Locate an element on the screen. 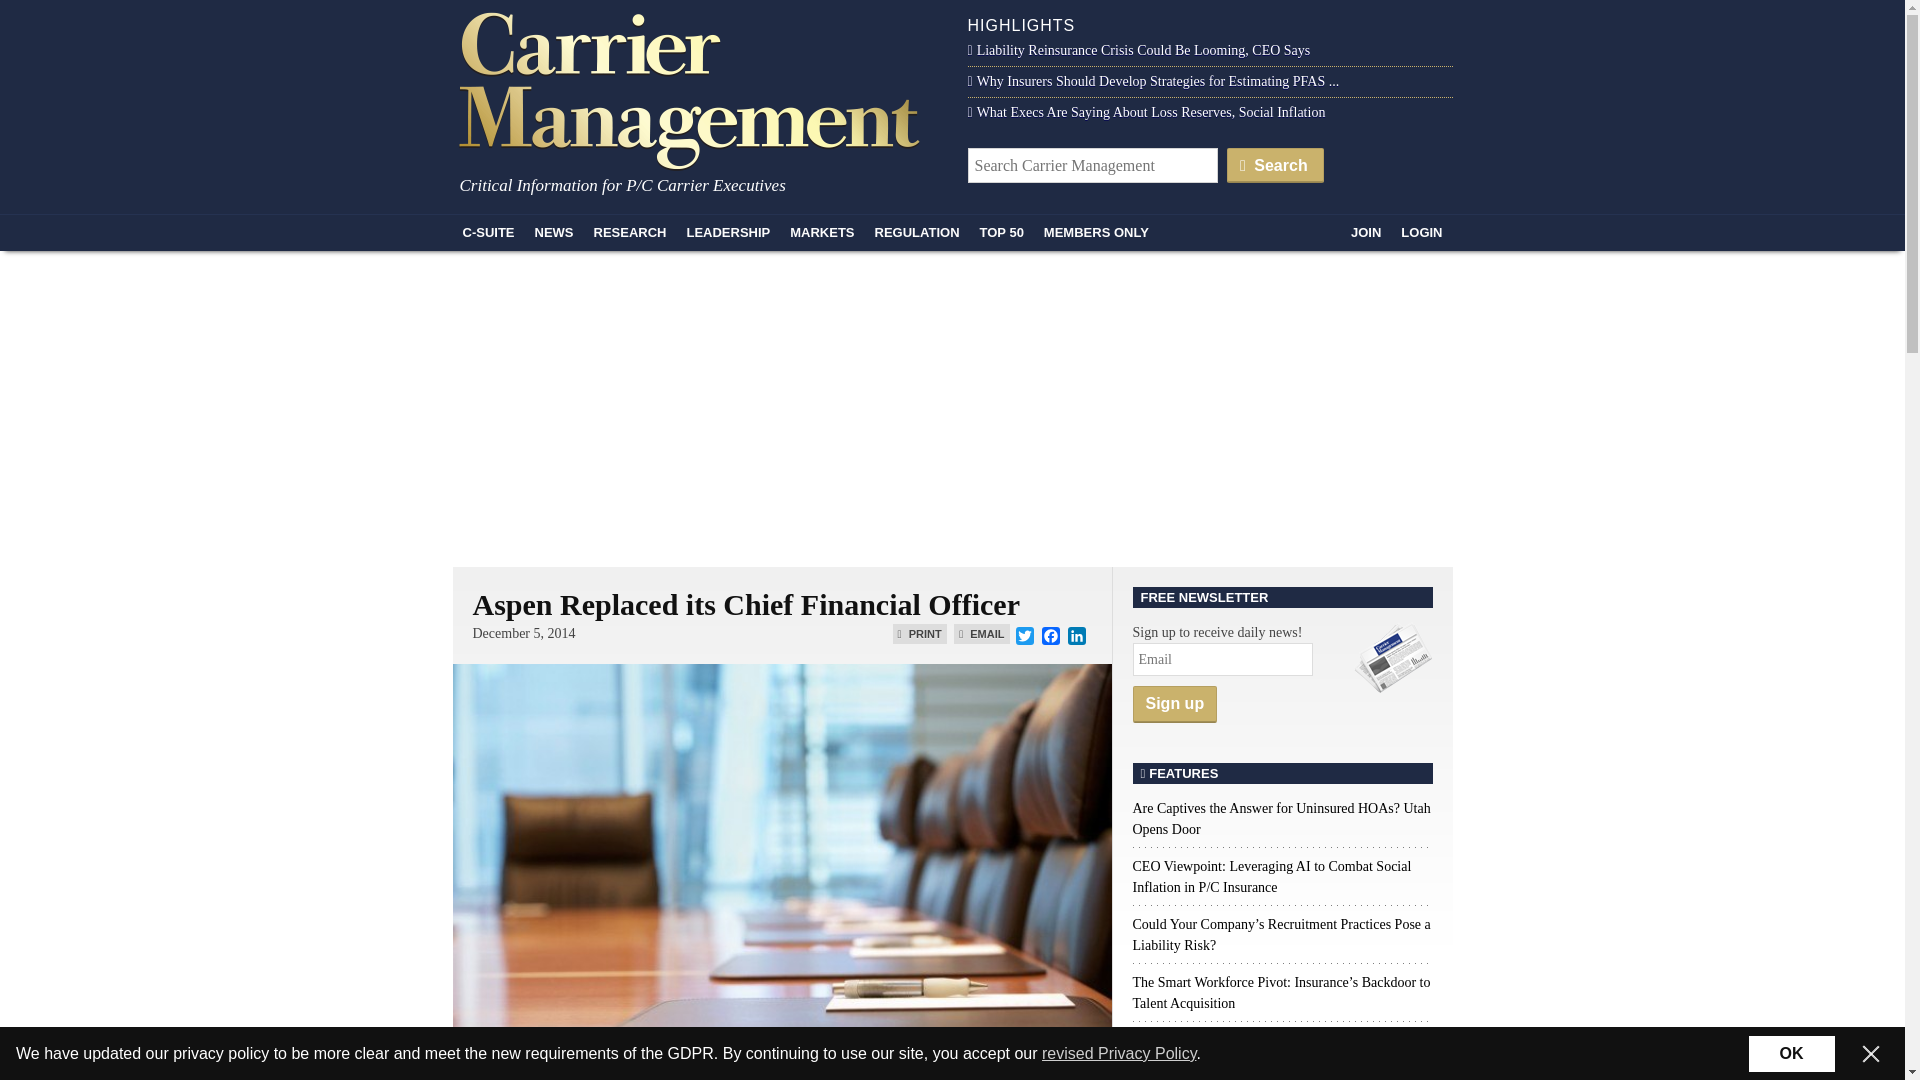  What Execs Are Saying About Loss Reserves, Social Inflation is located at coordinates (1146, 112).